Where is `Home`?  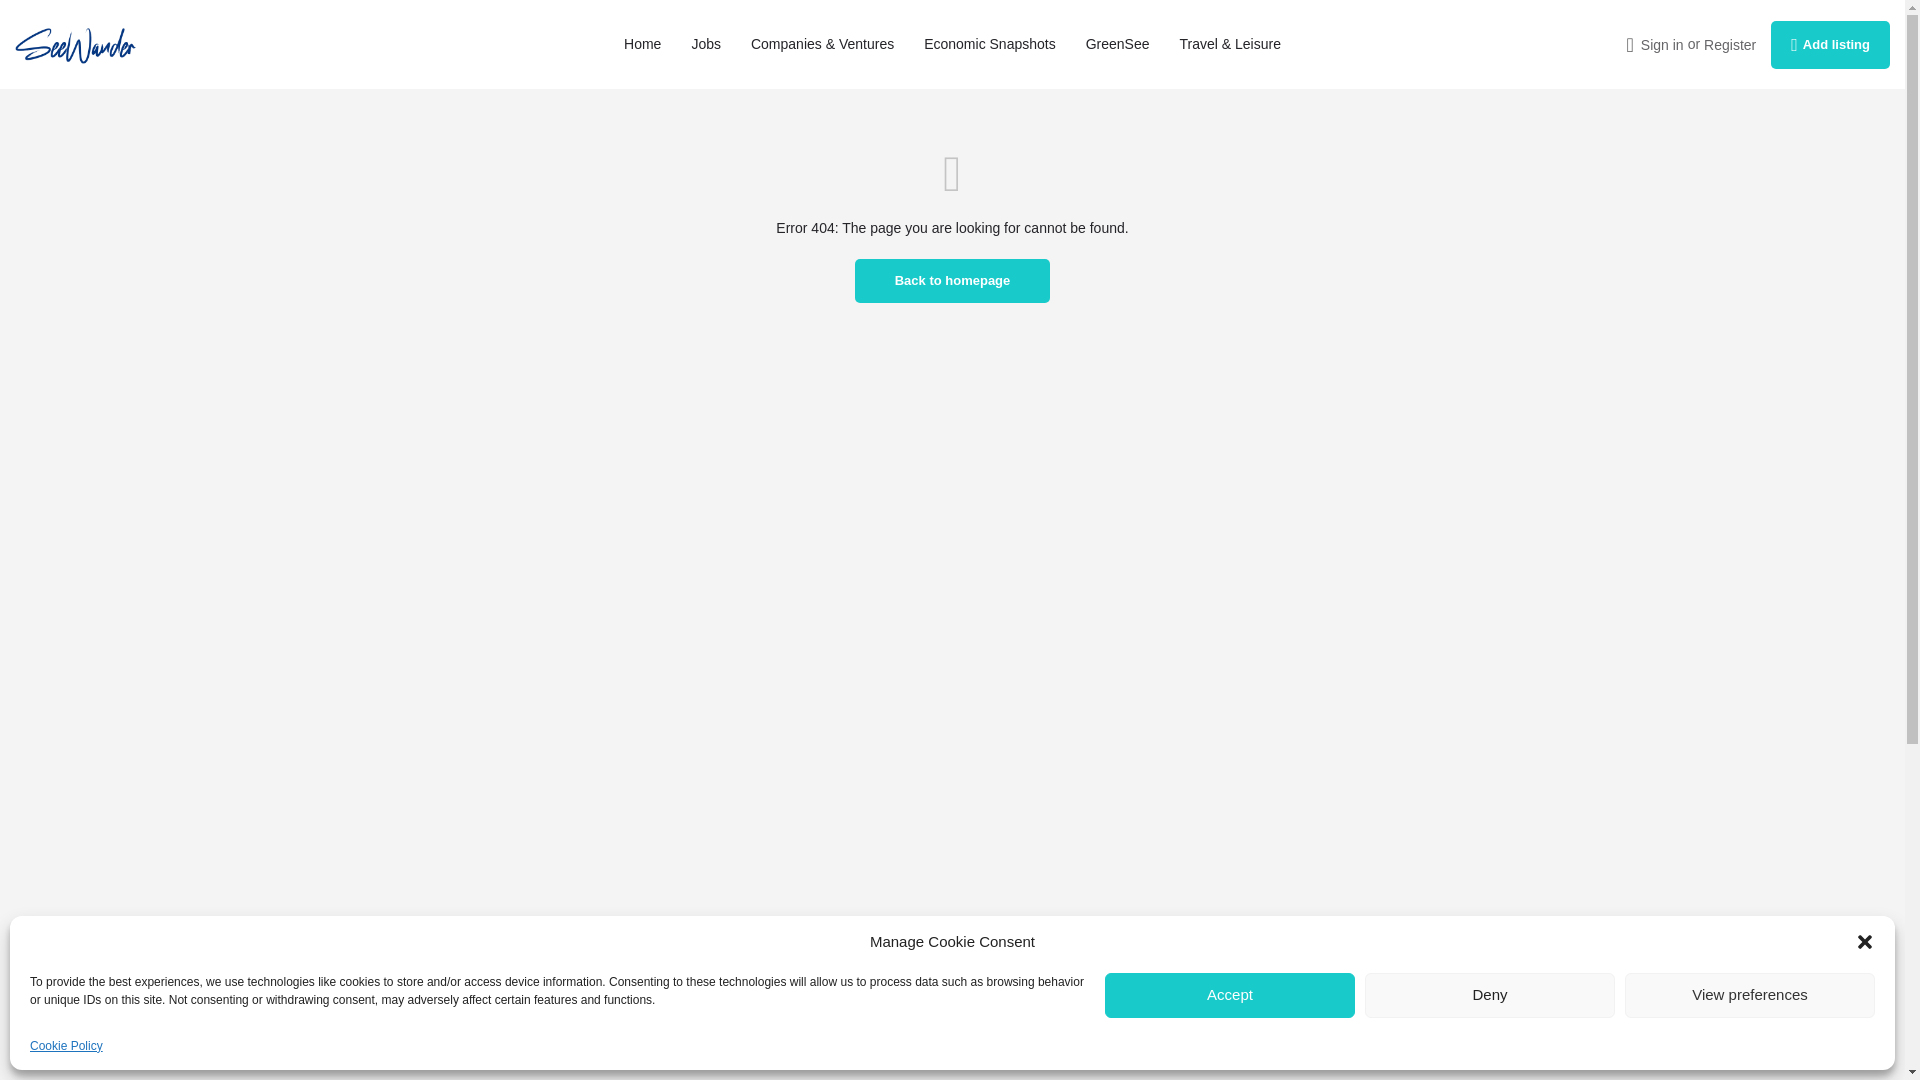 Home is located at coordinates (642, 44).